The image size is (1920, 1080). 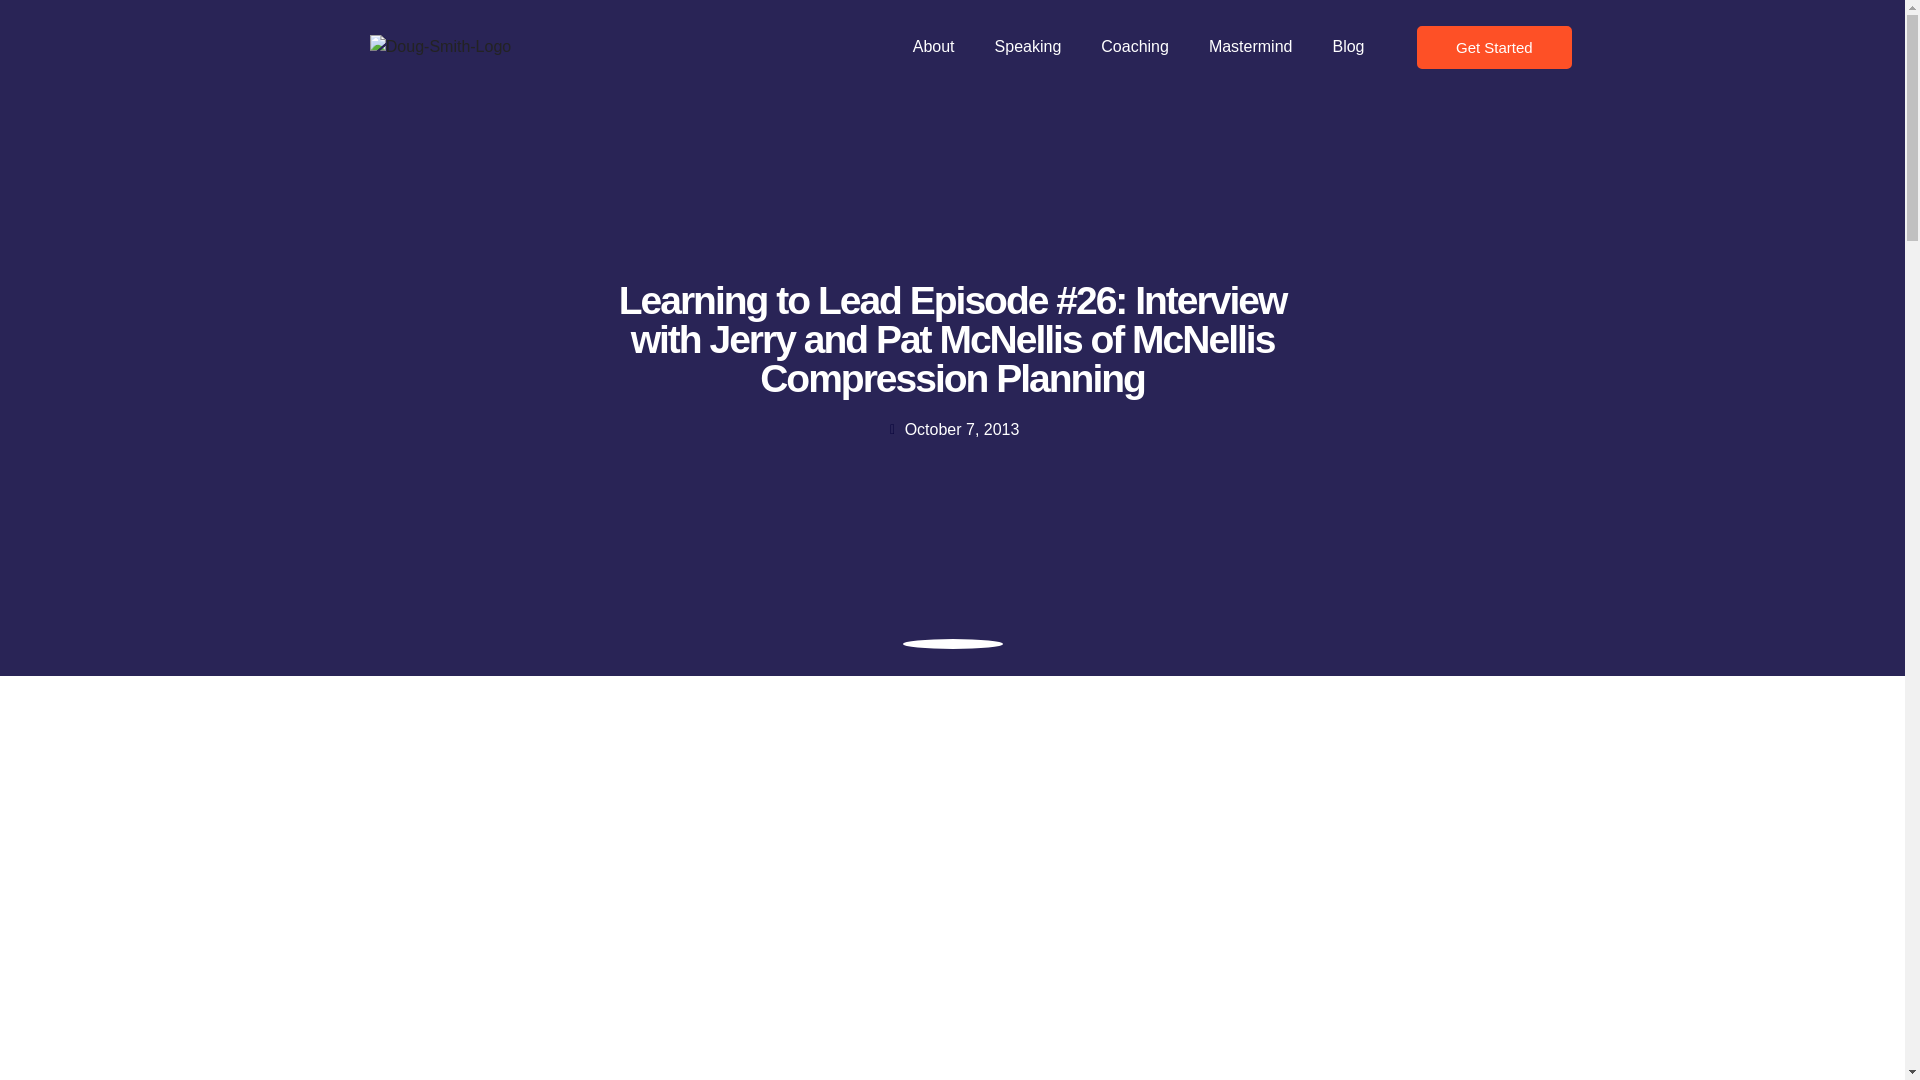 What do you see at coordinates (1028, 46) in the screenshot?
I see `Speaking` at bounding box center [1028, 46].